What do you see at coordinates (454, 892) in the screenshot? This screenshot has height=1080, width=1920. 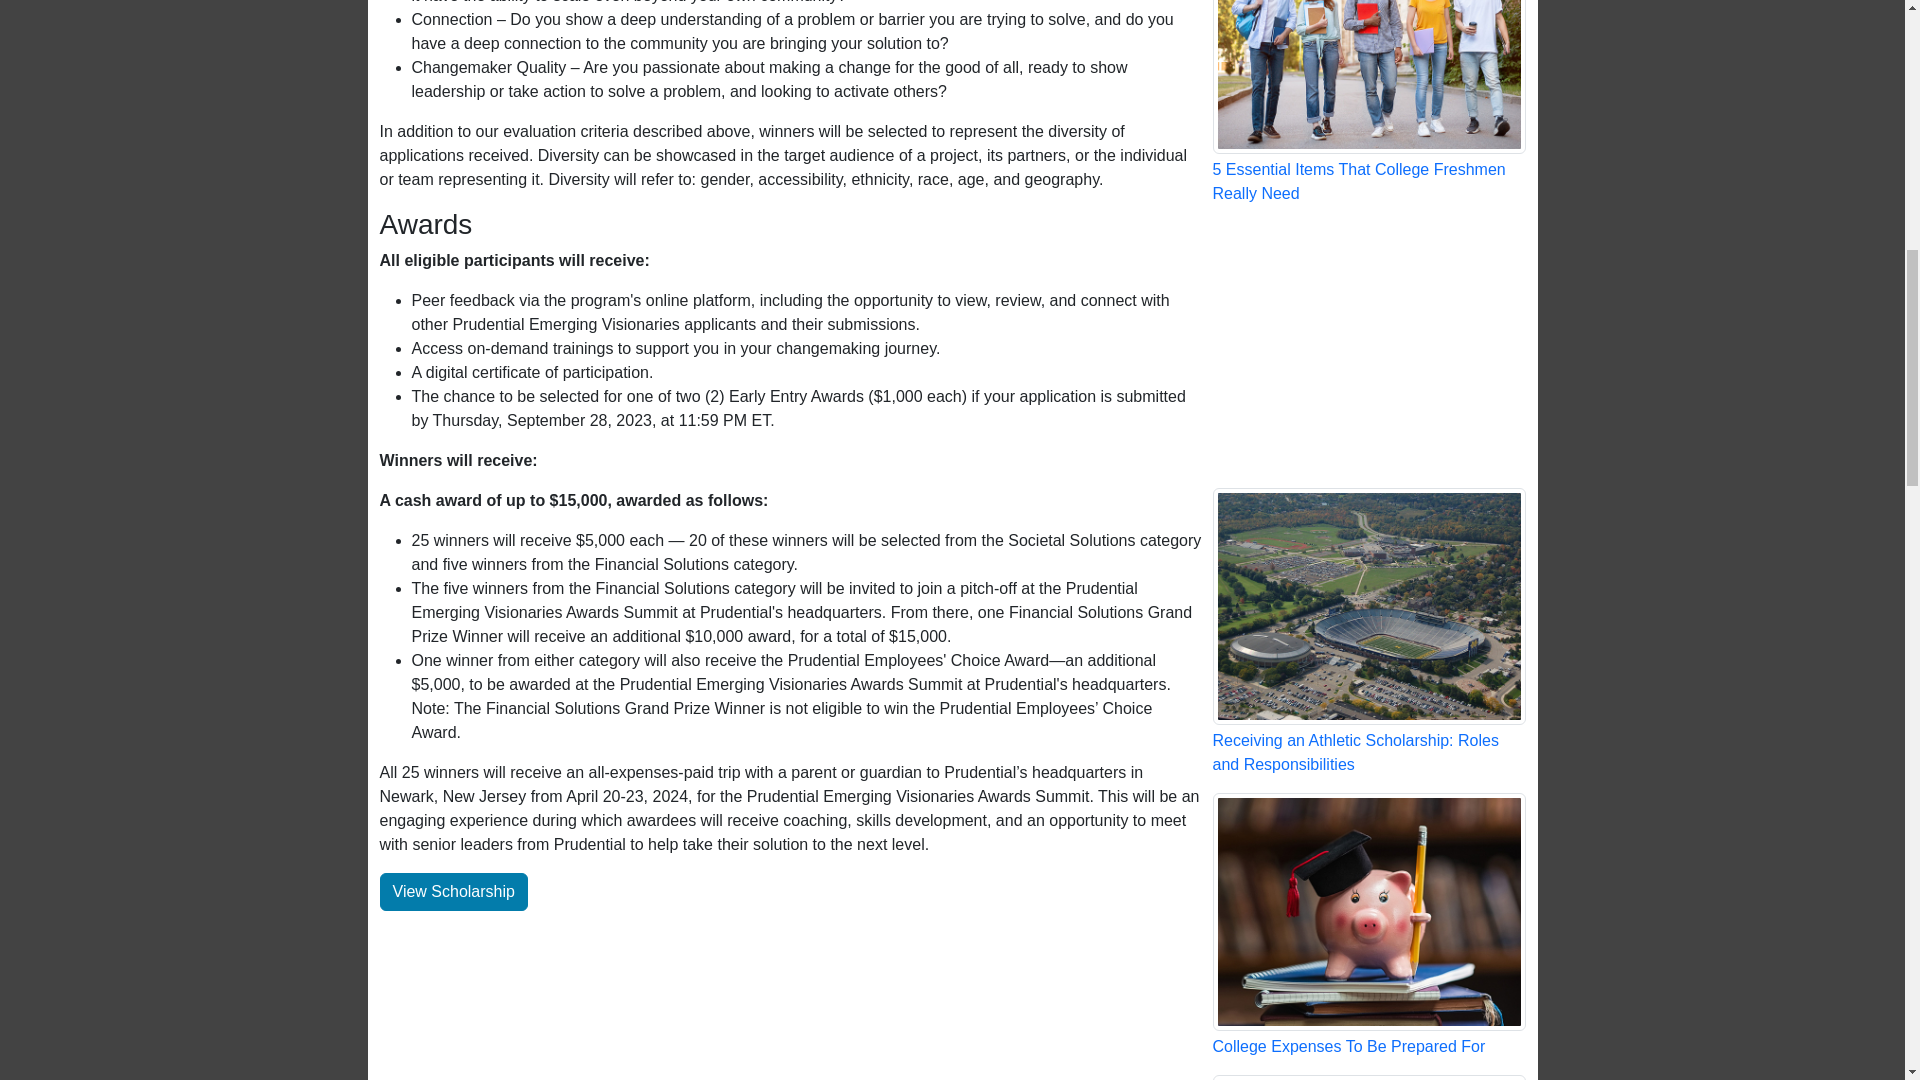 I see `View Scholarship` at bounding box center [454, 892].